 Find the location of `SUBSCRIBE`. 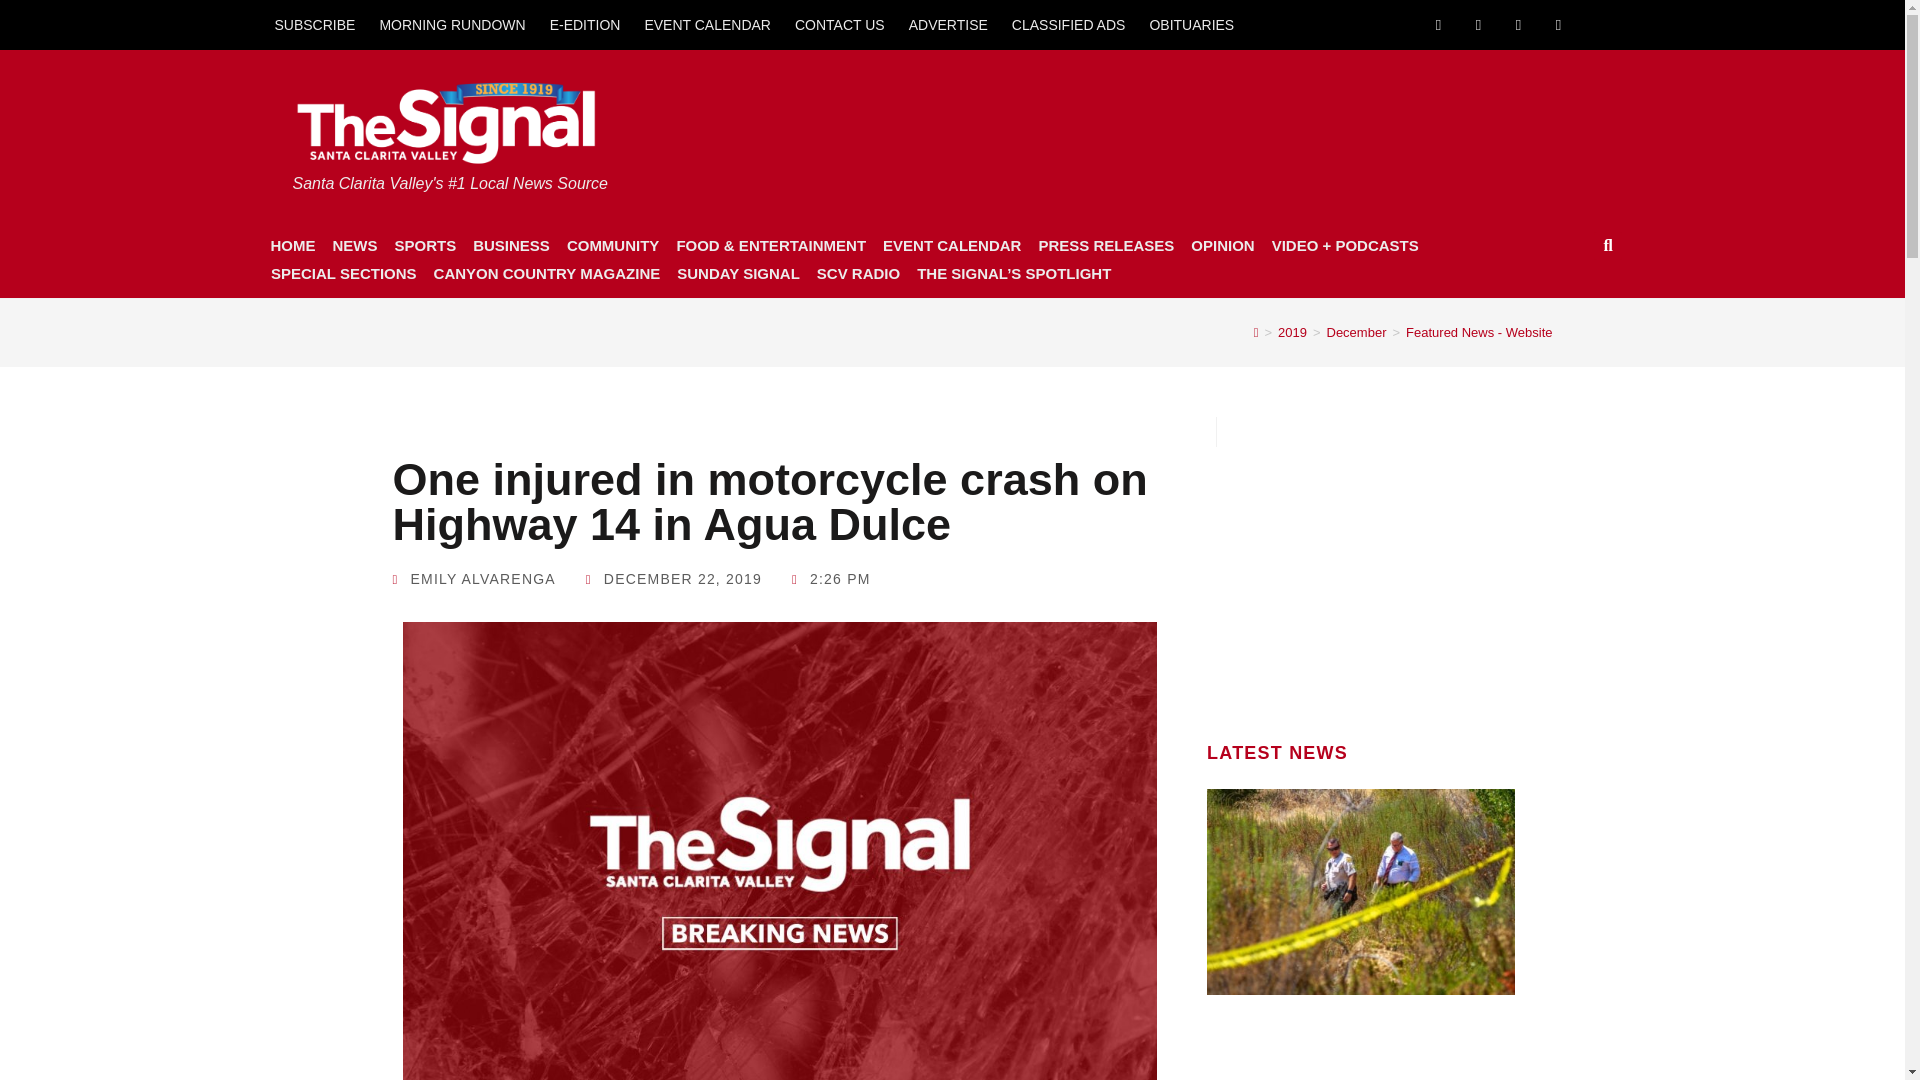

SUBSCRIBE is located at coordinates (314, 24).